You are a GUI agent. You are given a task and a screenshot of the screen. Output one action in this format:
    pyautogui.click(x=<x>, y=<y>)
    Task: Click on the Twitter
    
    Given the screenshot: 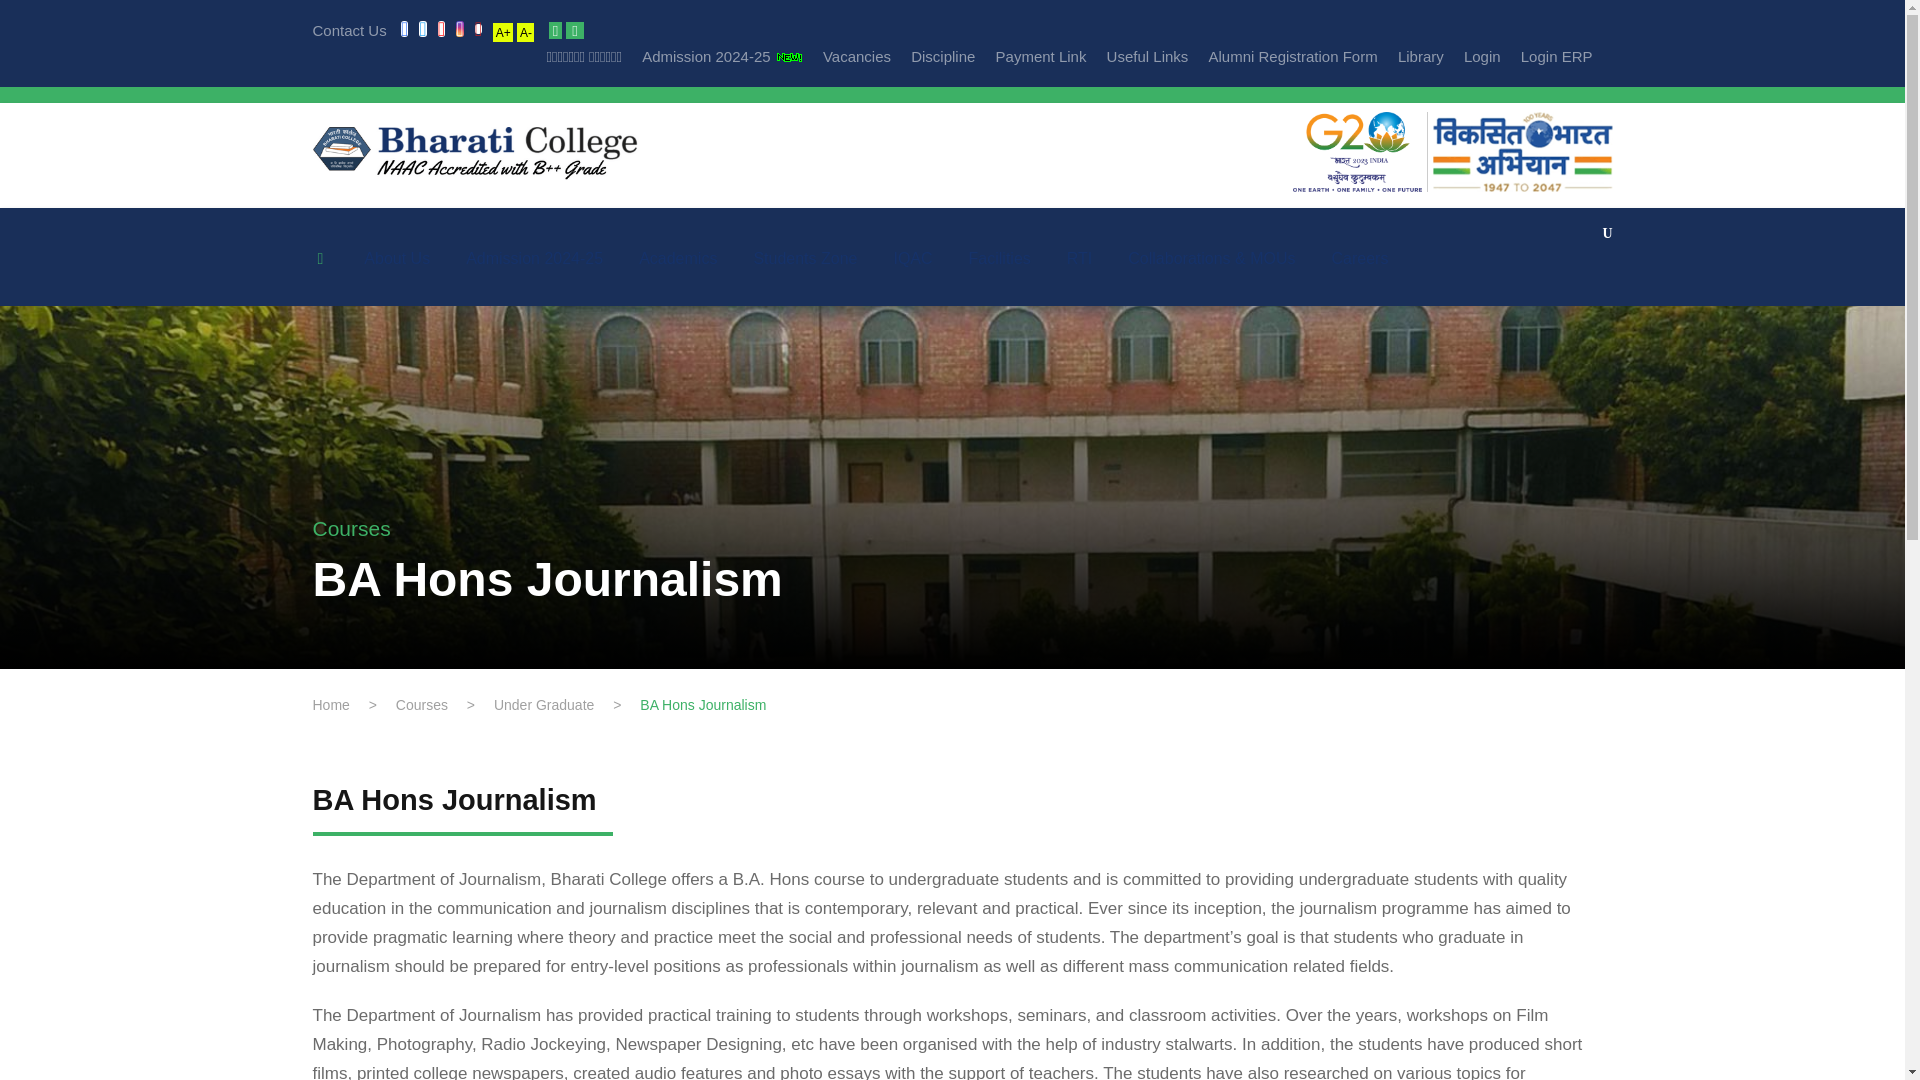 What is the action you would take?
    pyautogui.click(x=428, y=30)
    